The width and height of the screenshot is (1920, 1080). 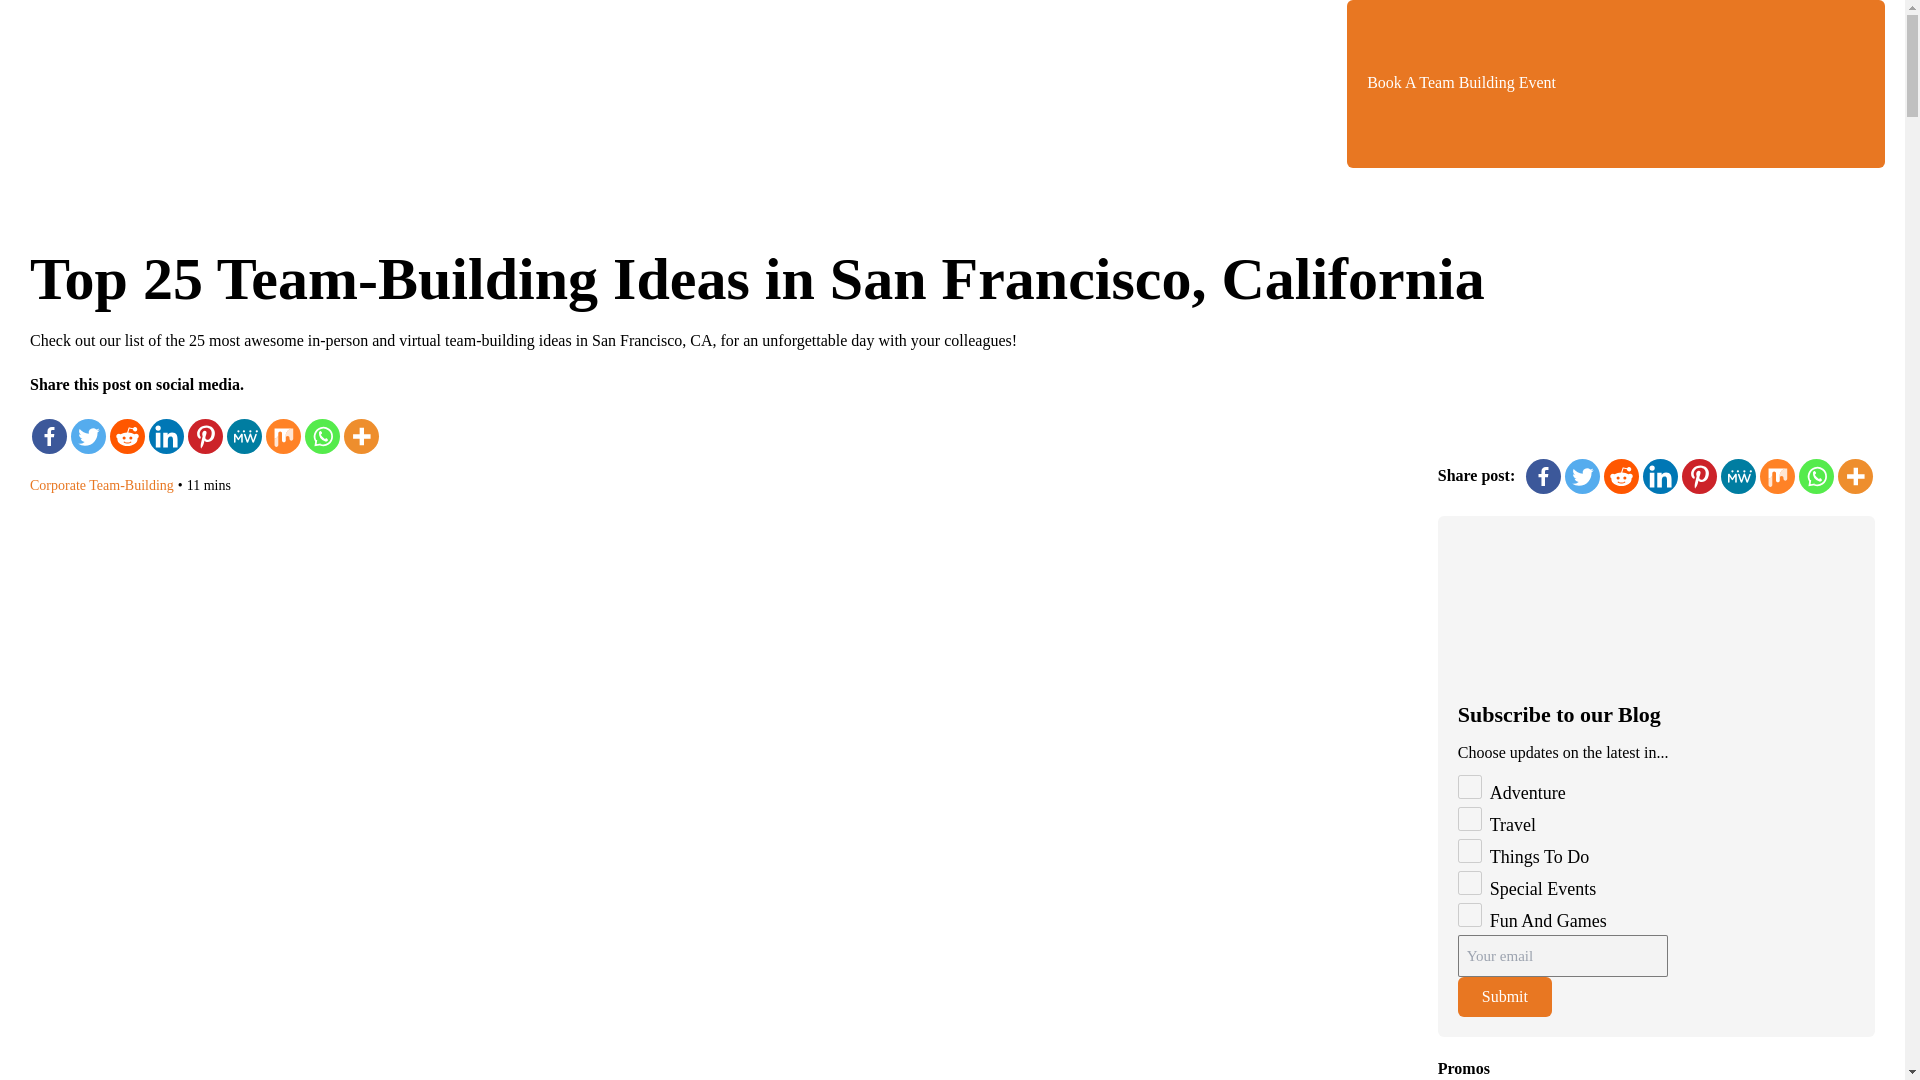 I want to click on Travel, so click(x=1470, y=818).